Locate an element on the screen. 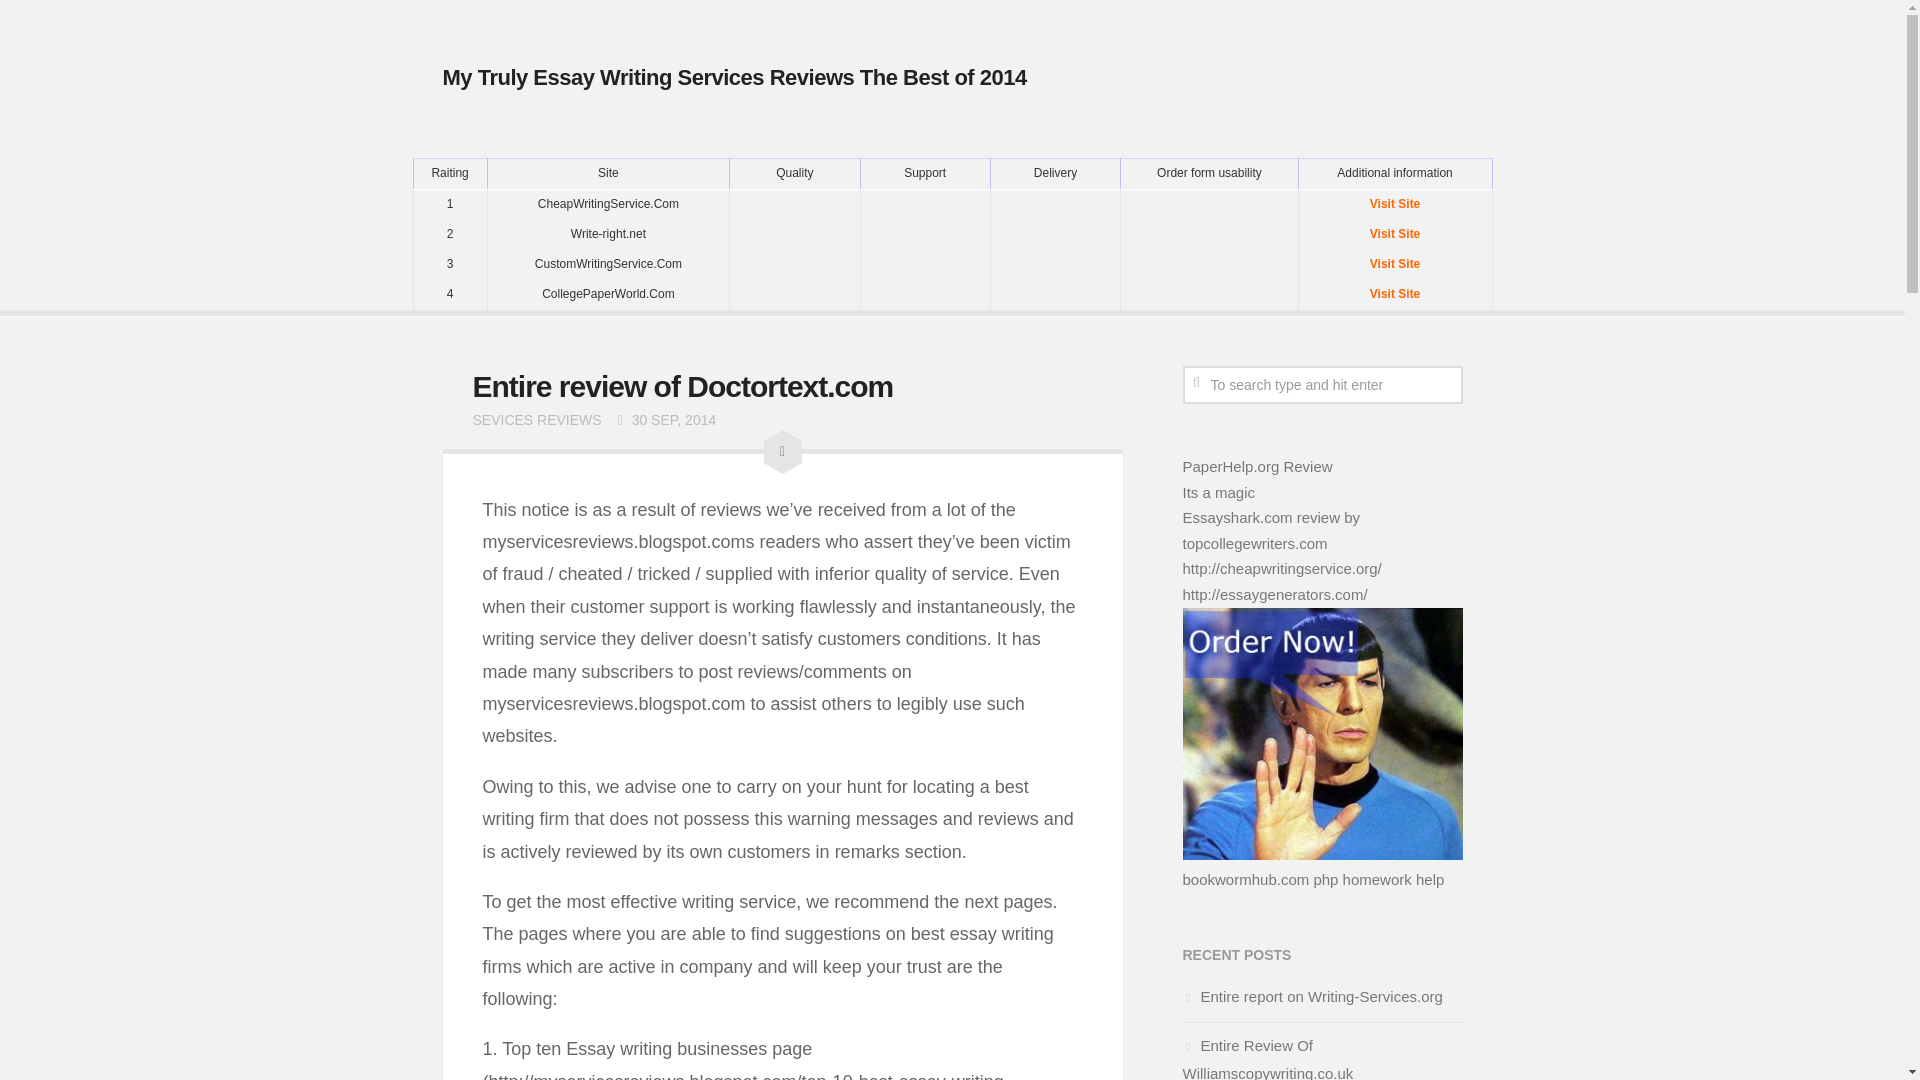 The height and width of the screenshot is (1080, 1920). Visit Site is located at coordinates (1394, 264).